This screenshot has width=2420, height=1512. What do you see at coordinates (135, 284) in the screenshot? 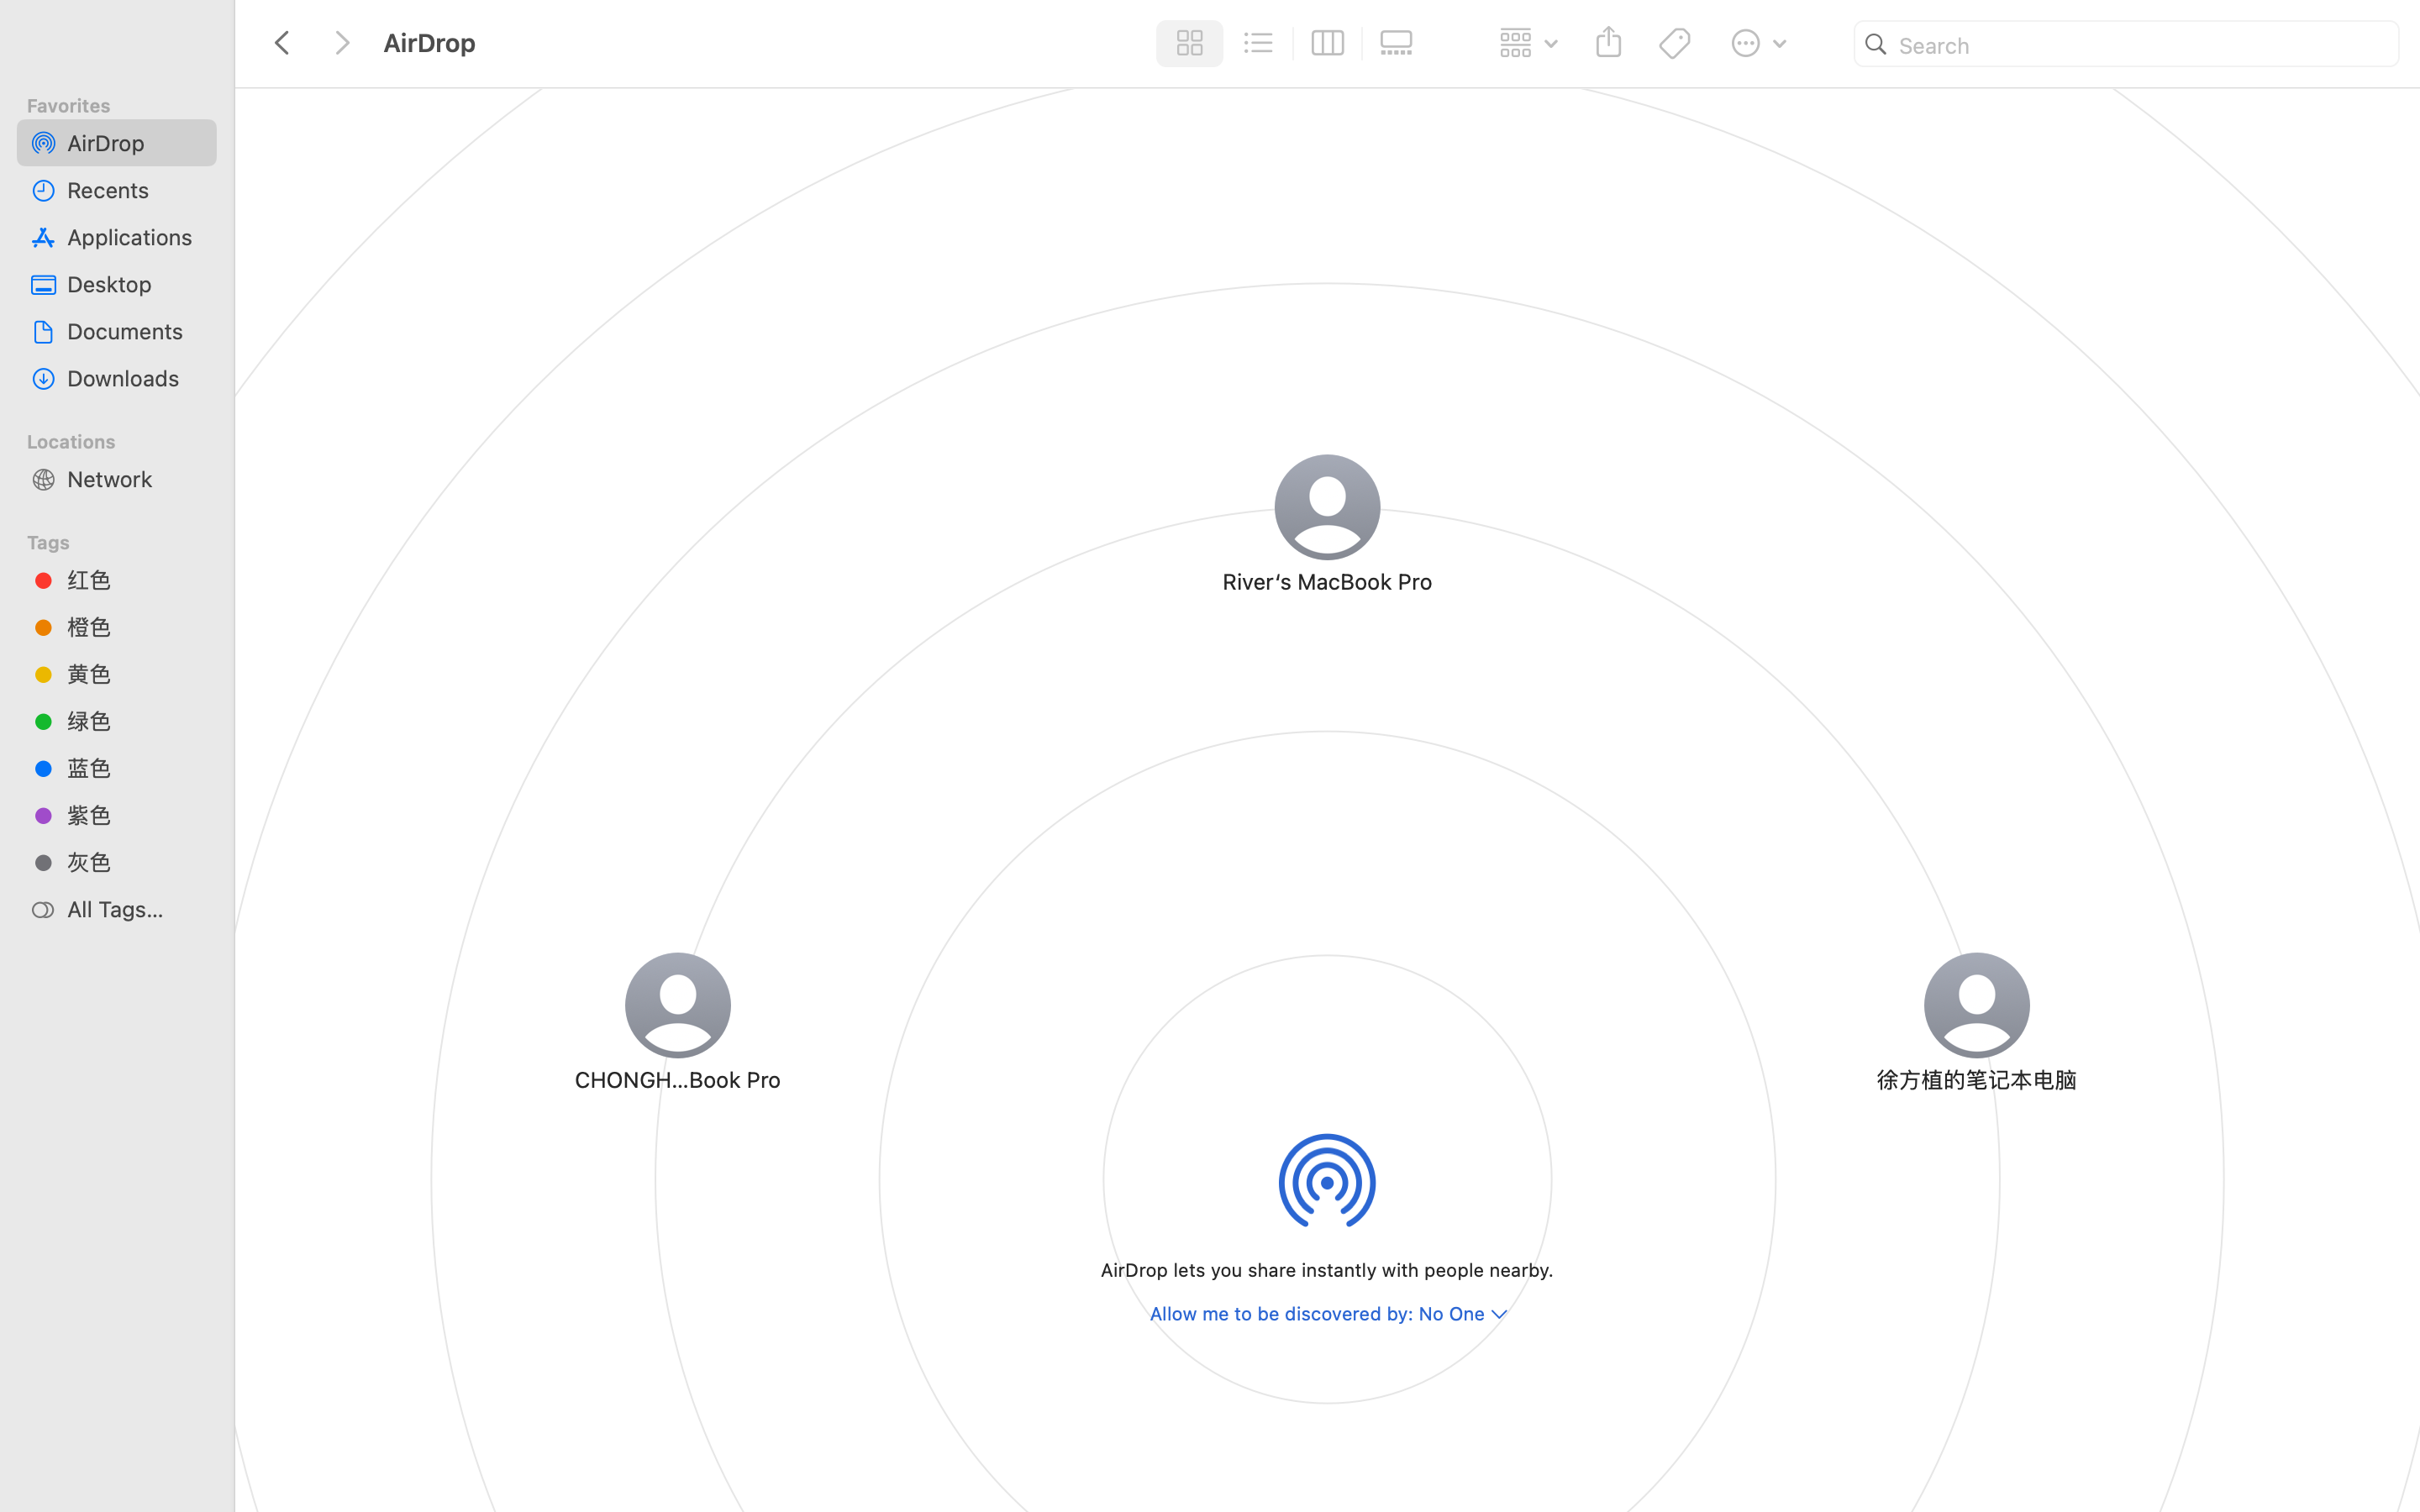
I see `Desktop` at bounding box center [135, 284].